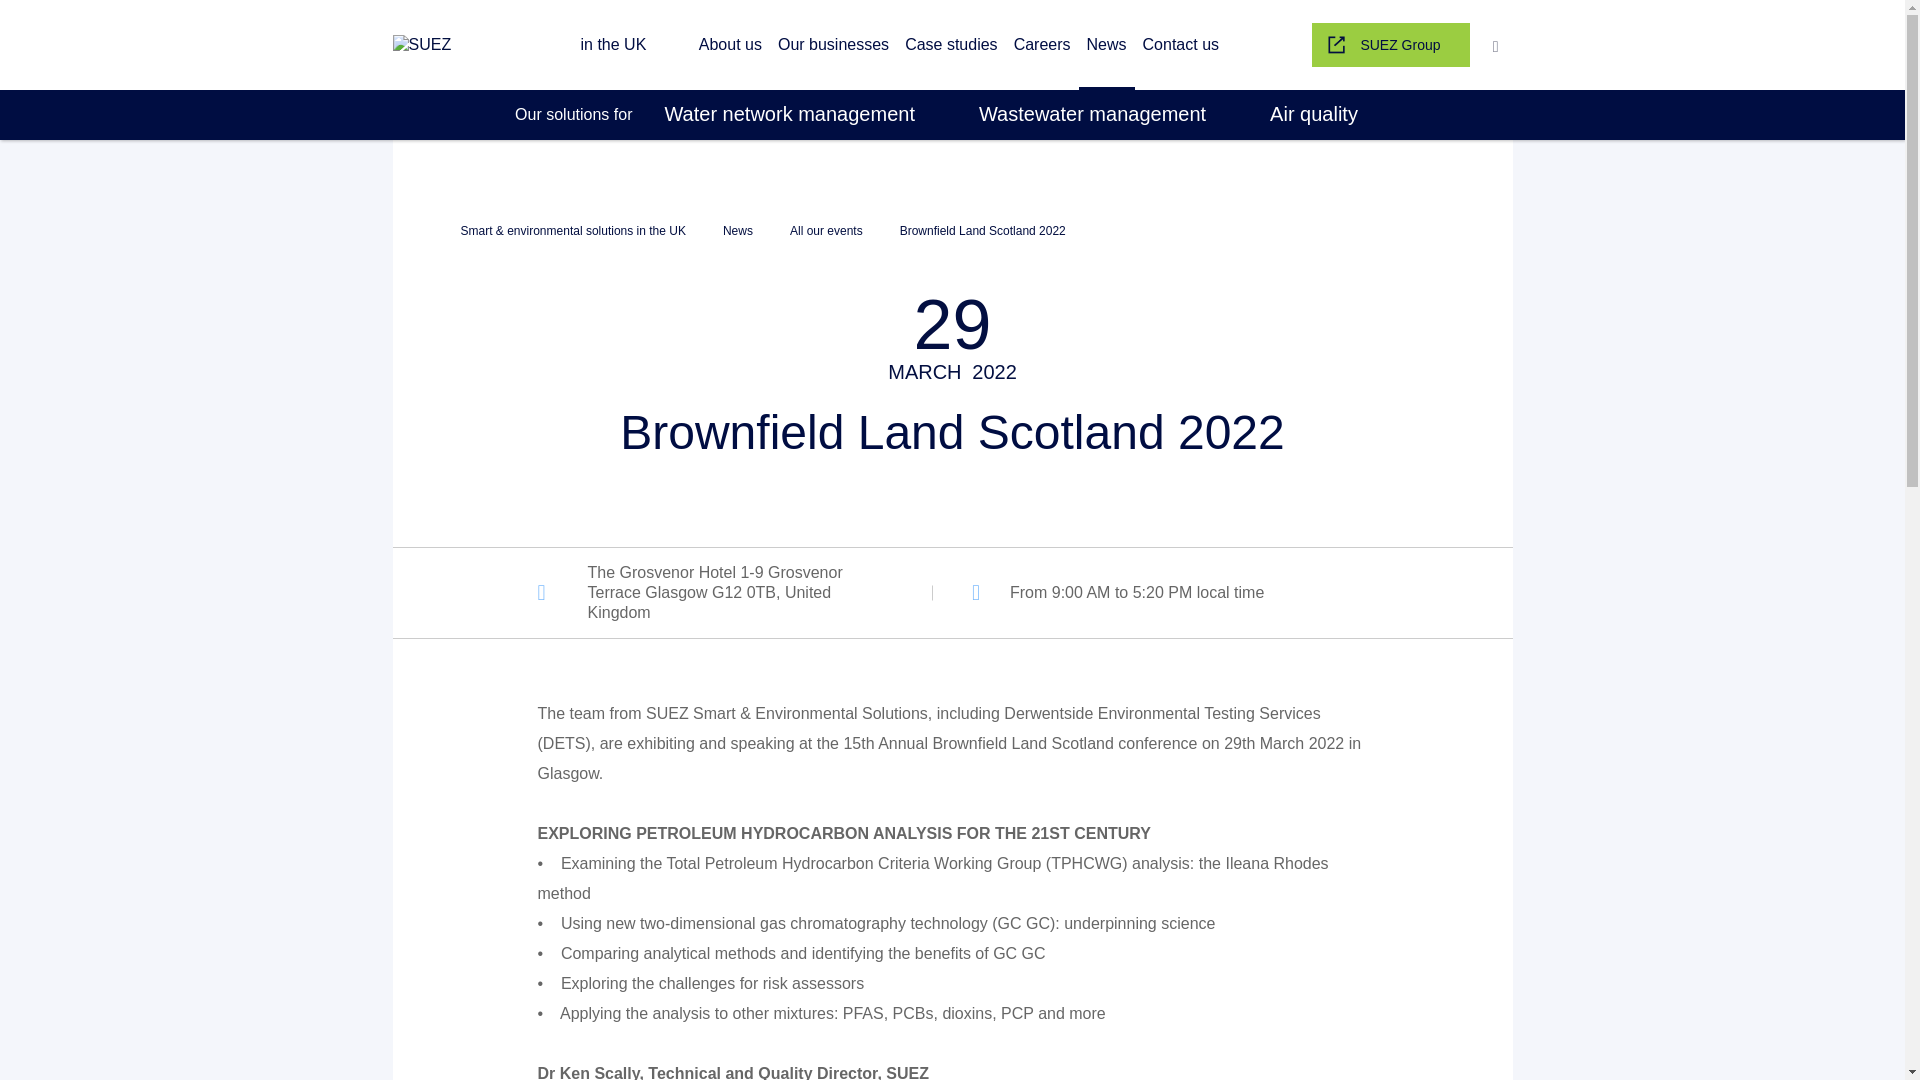 The width and height of the screenshot is (1920, 1080). Describe the element at coordinates (1092, 114) in the screenshot. I see `Wastewater management` at that location.